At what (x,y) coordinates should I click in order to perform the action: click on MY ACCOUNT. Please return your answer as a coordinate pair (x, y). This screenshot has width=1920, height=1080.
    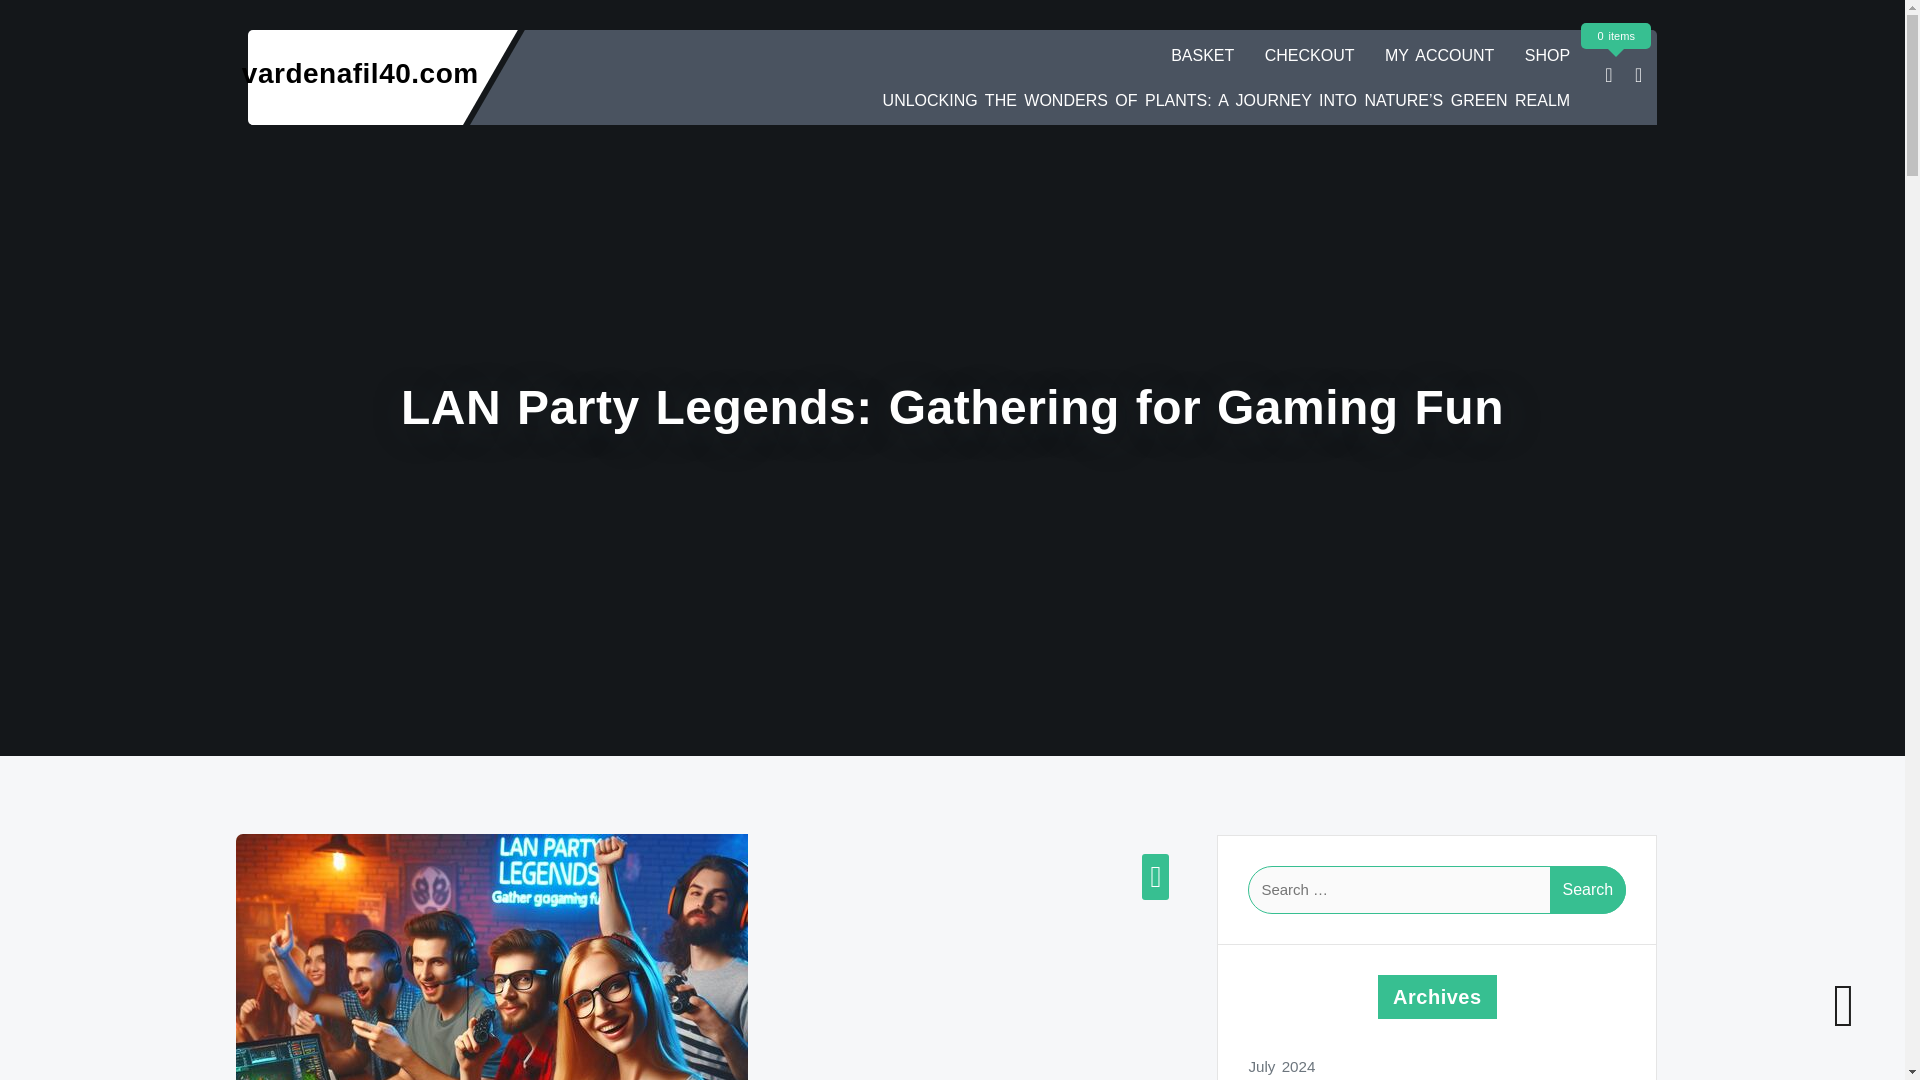
    Looking at the image, I should click on (1438, 54).